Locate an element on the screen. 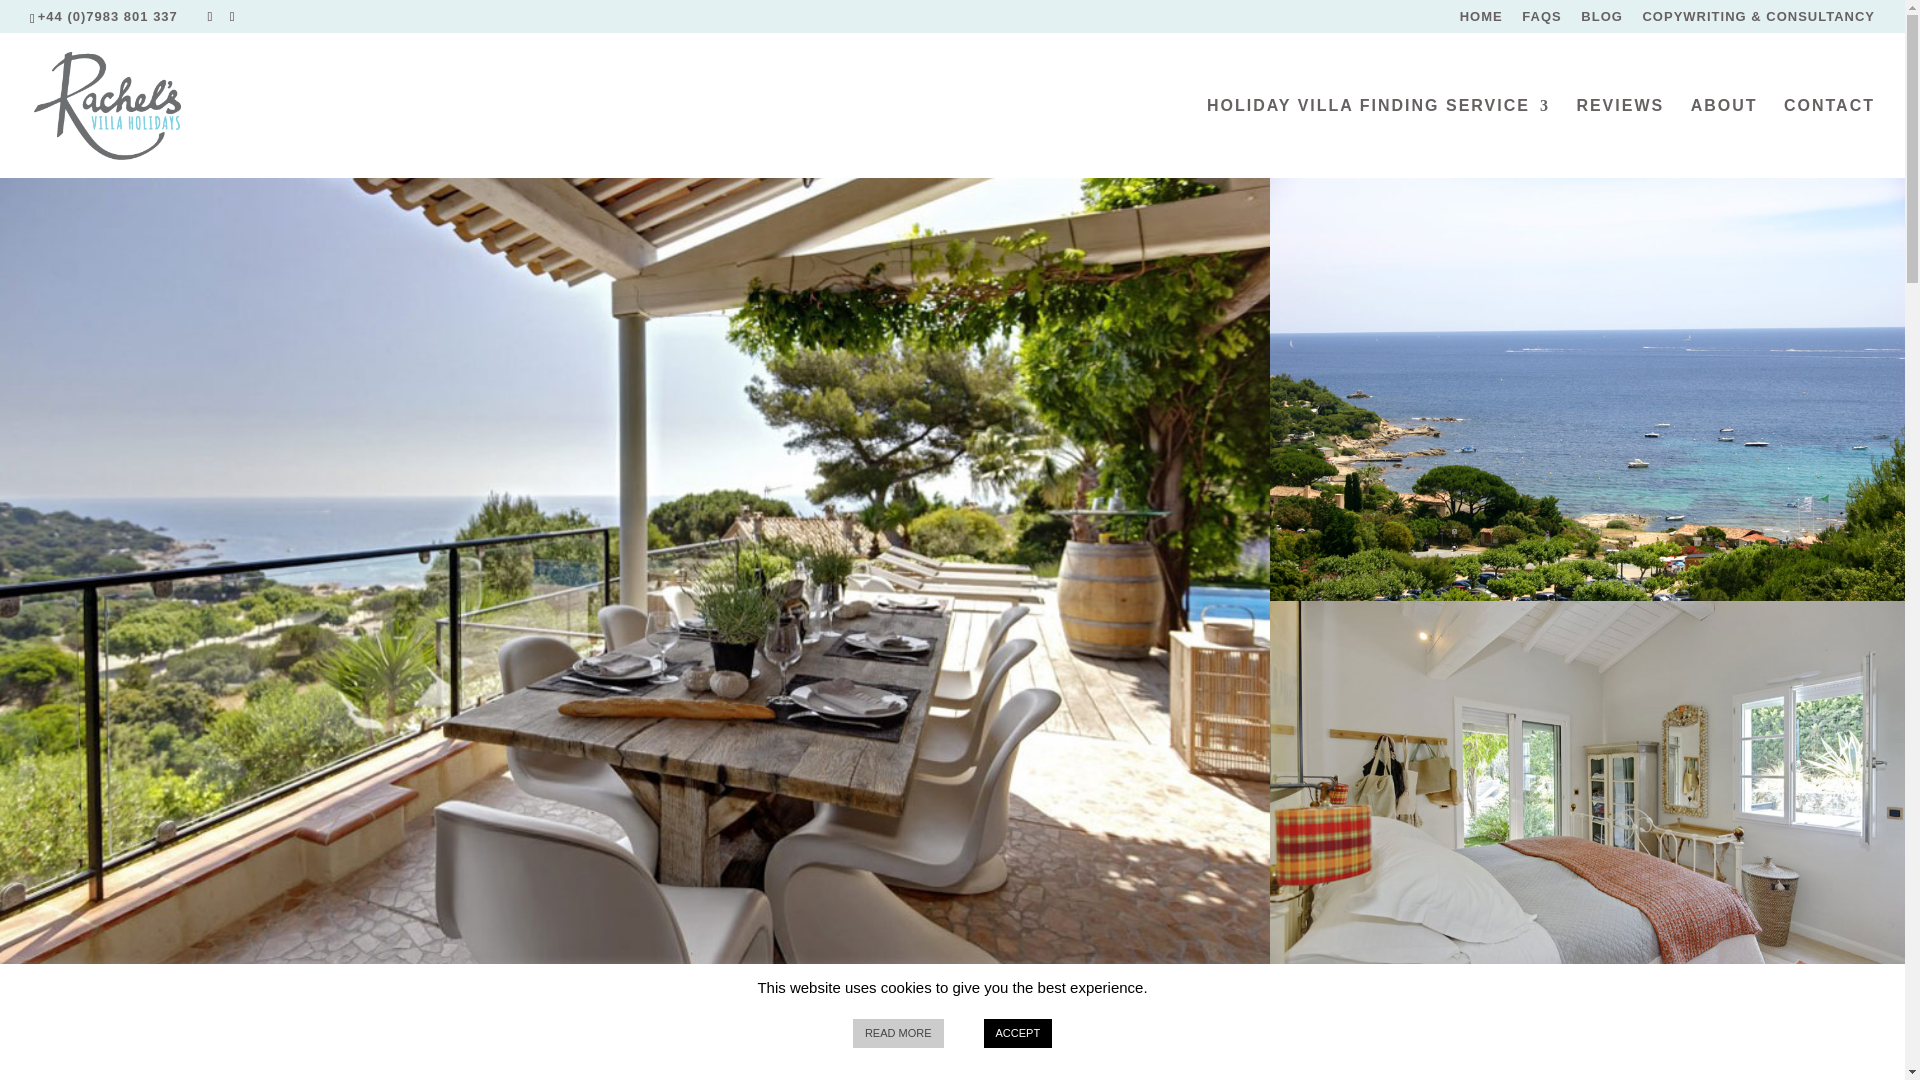  HOLIDAY VILLA FINDING SERVICE is located at coordinates (1378, 138).